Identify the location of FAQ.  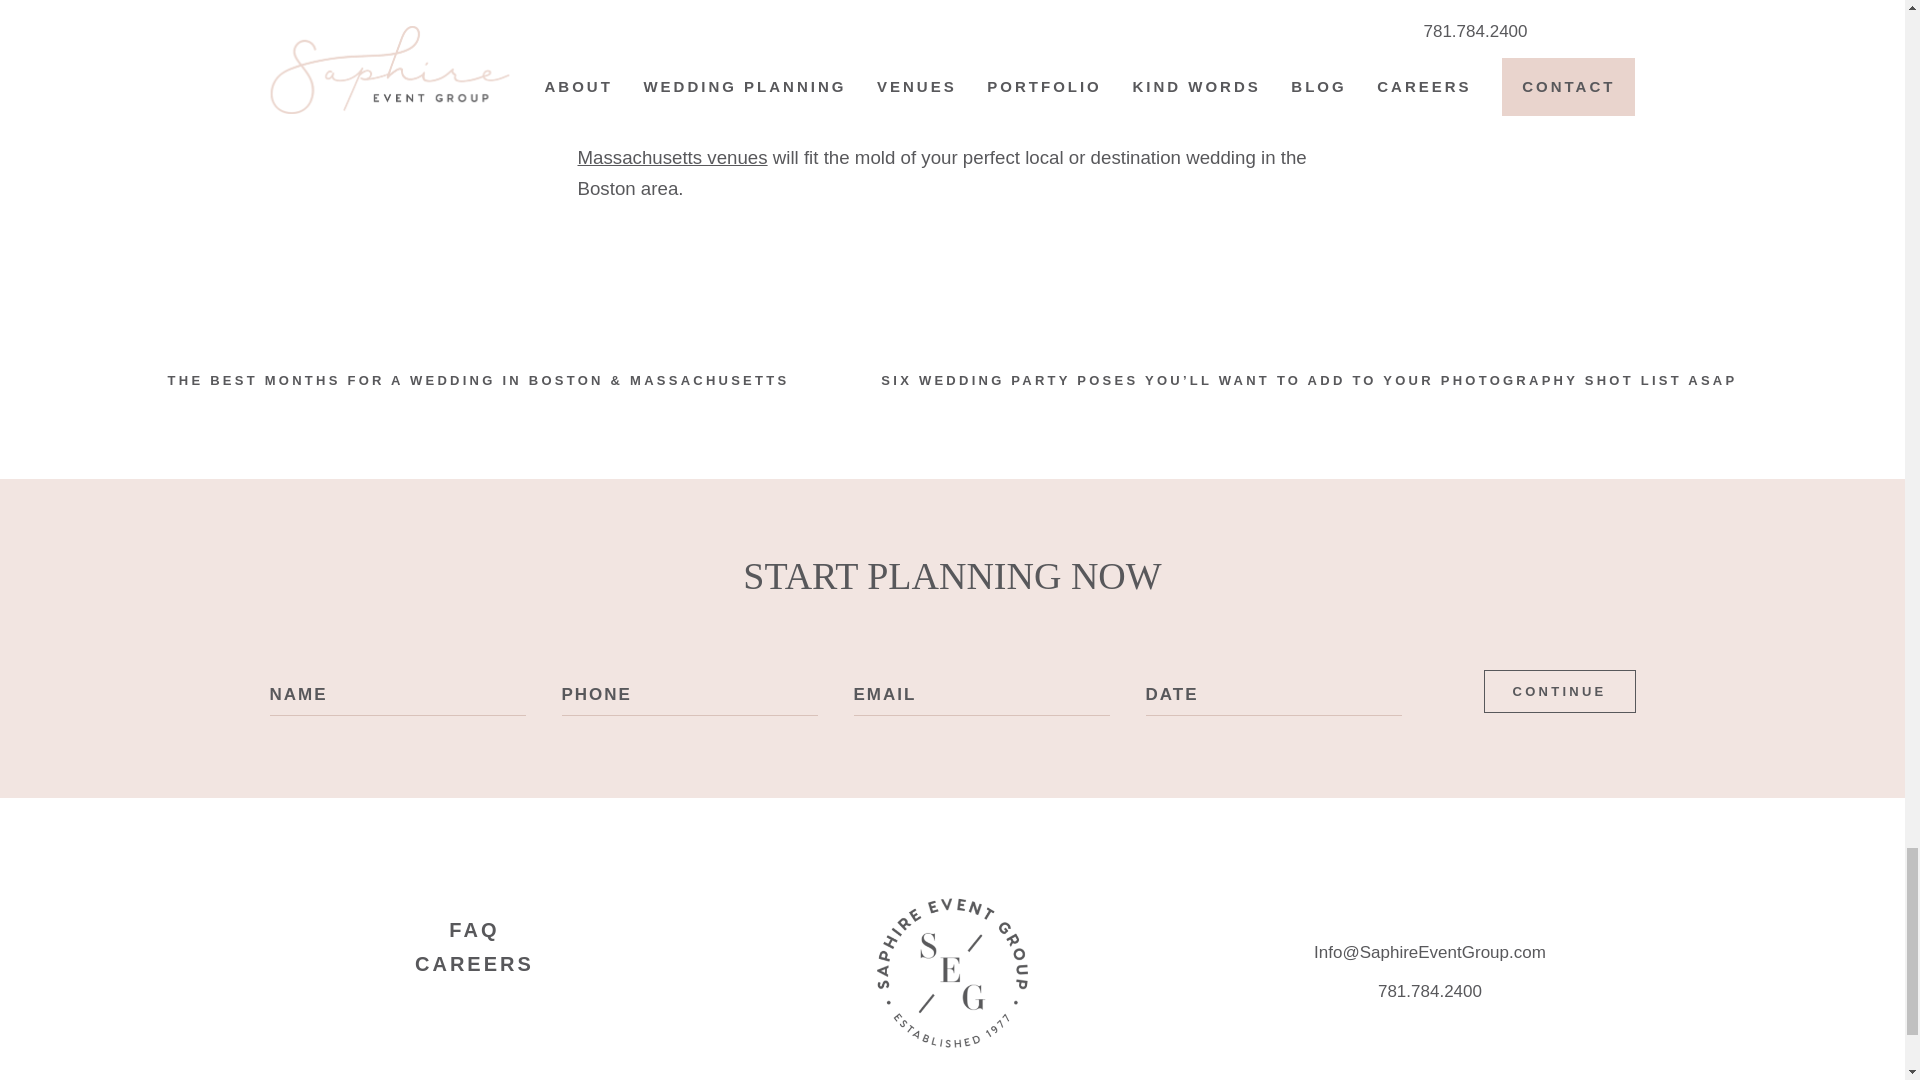
(474, 930).